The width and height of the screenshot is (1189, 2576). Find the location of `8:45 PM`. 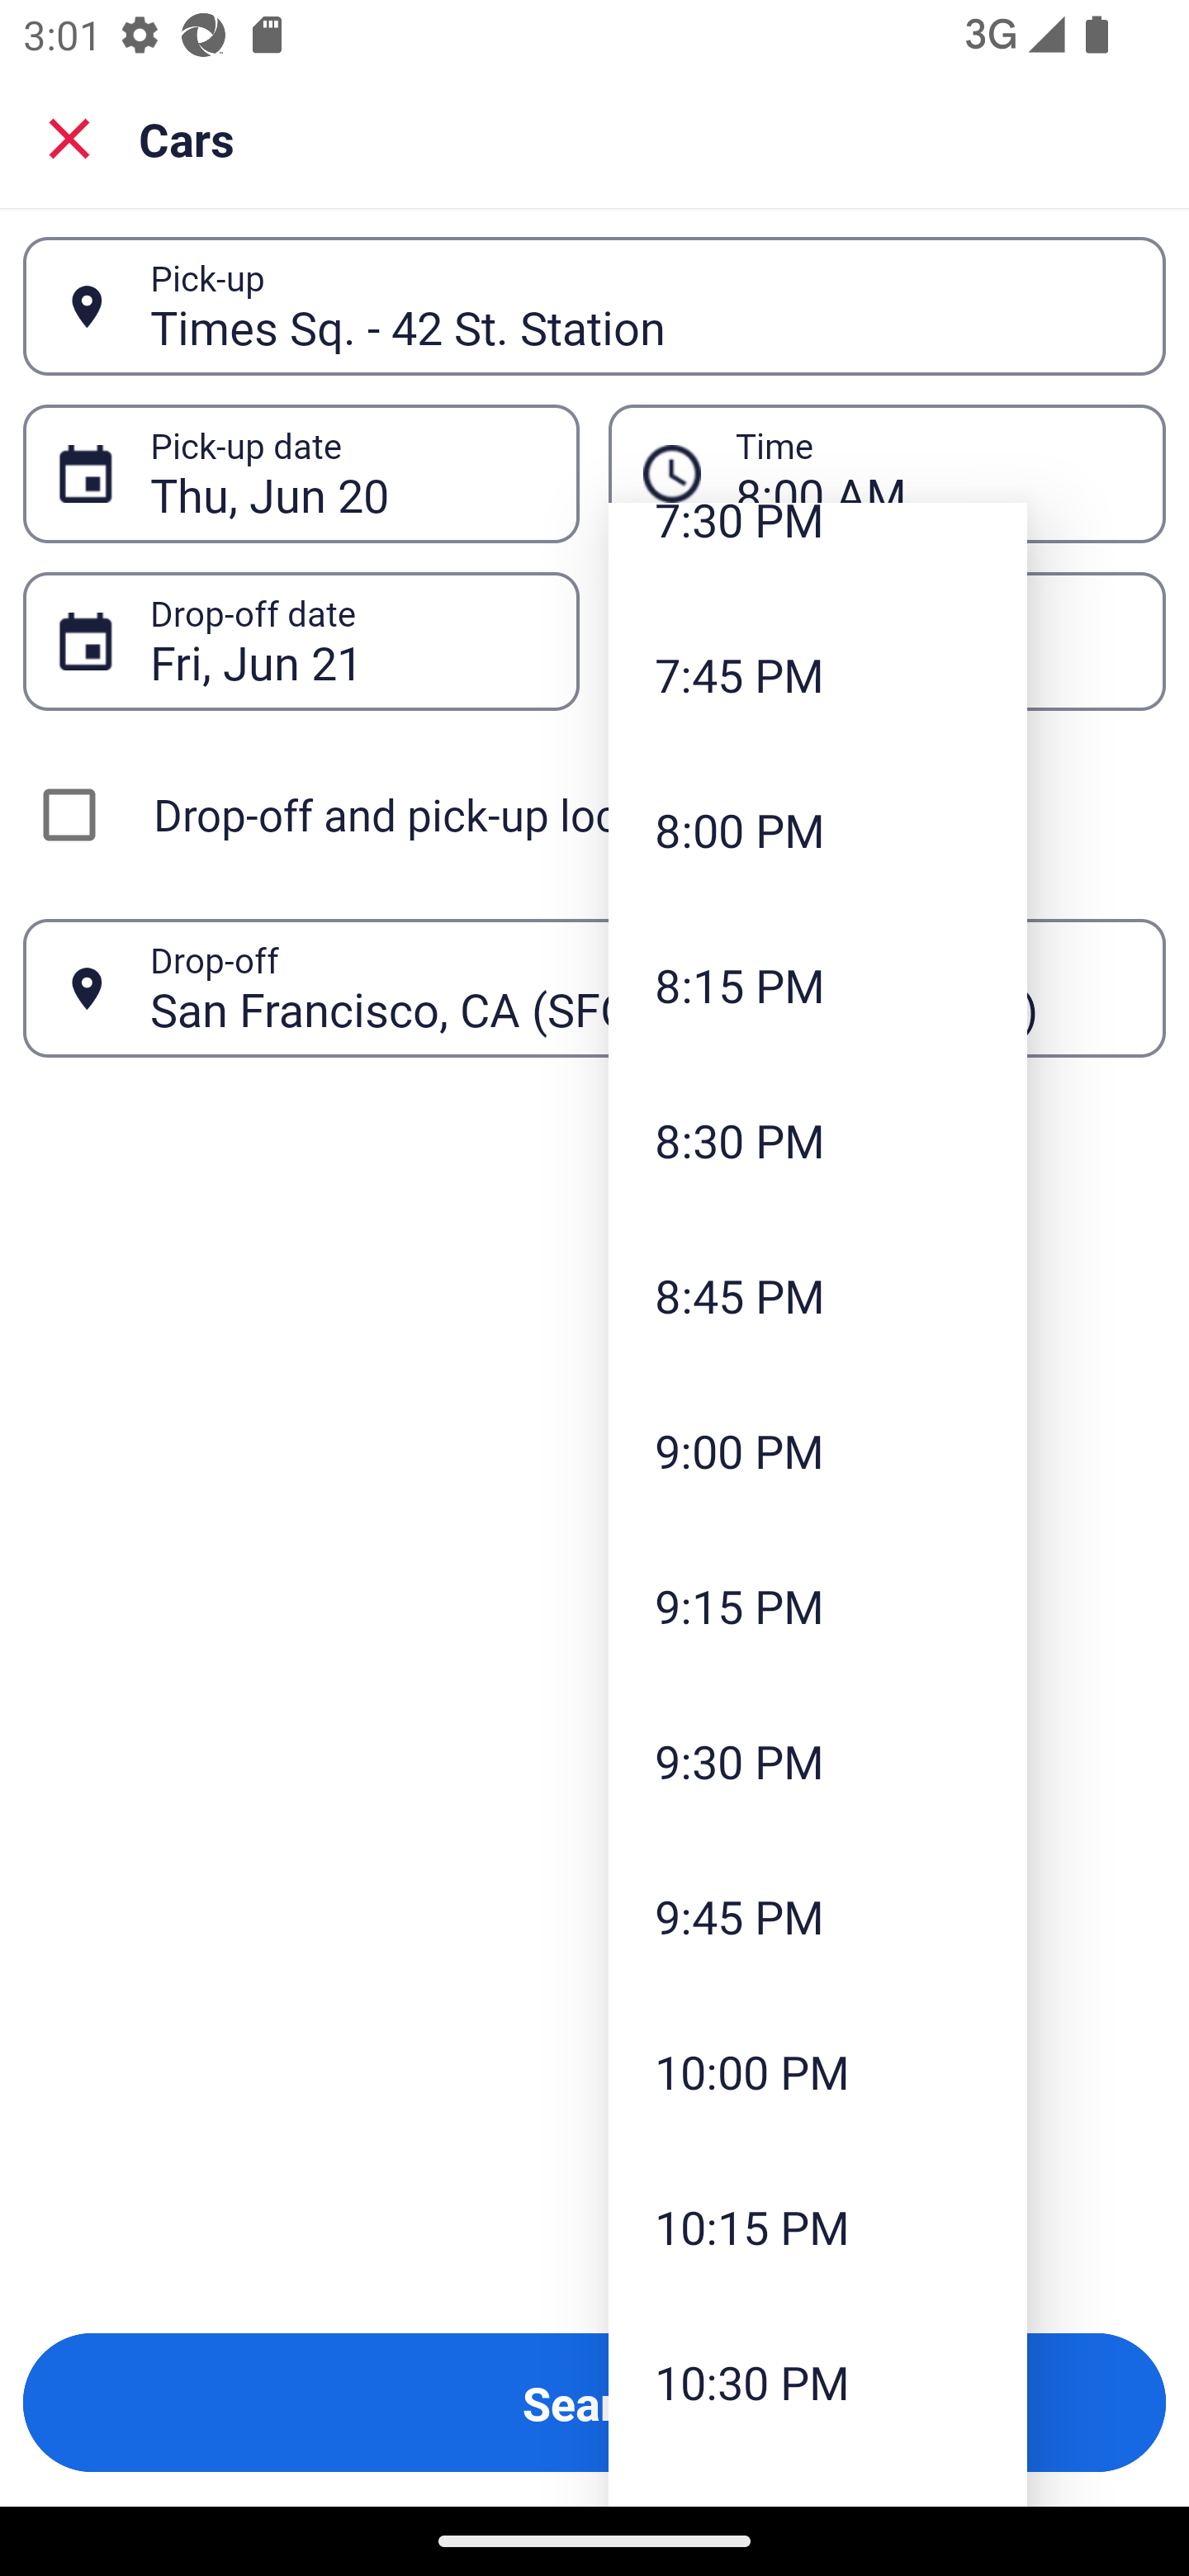

8:45 PM is located at coordinates (817, 1295).